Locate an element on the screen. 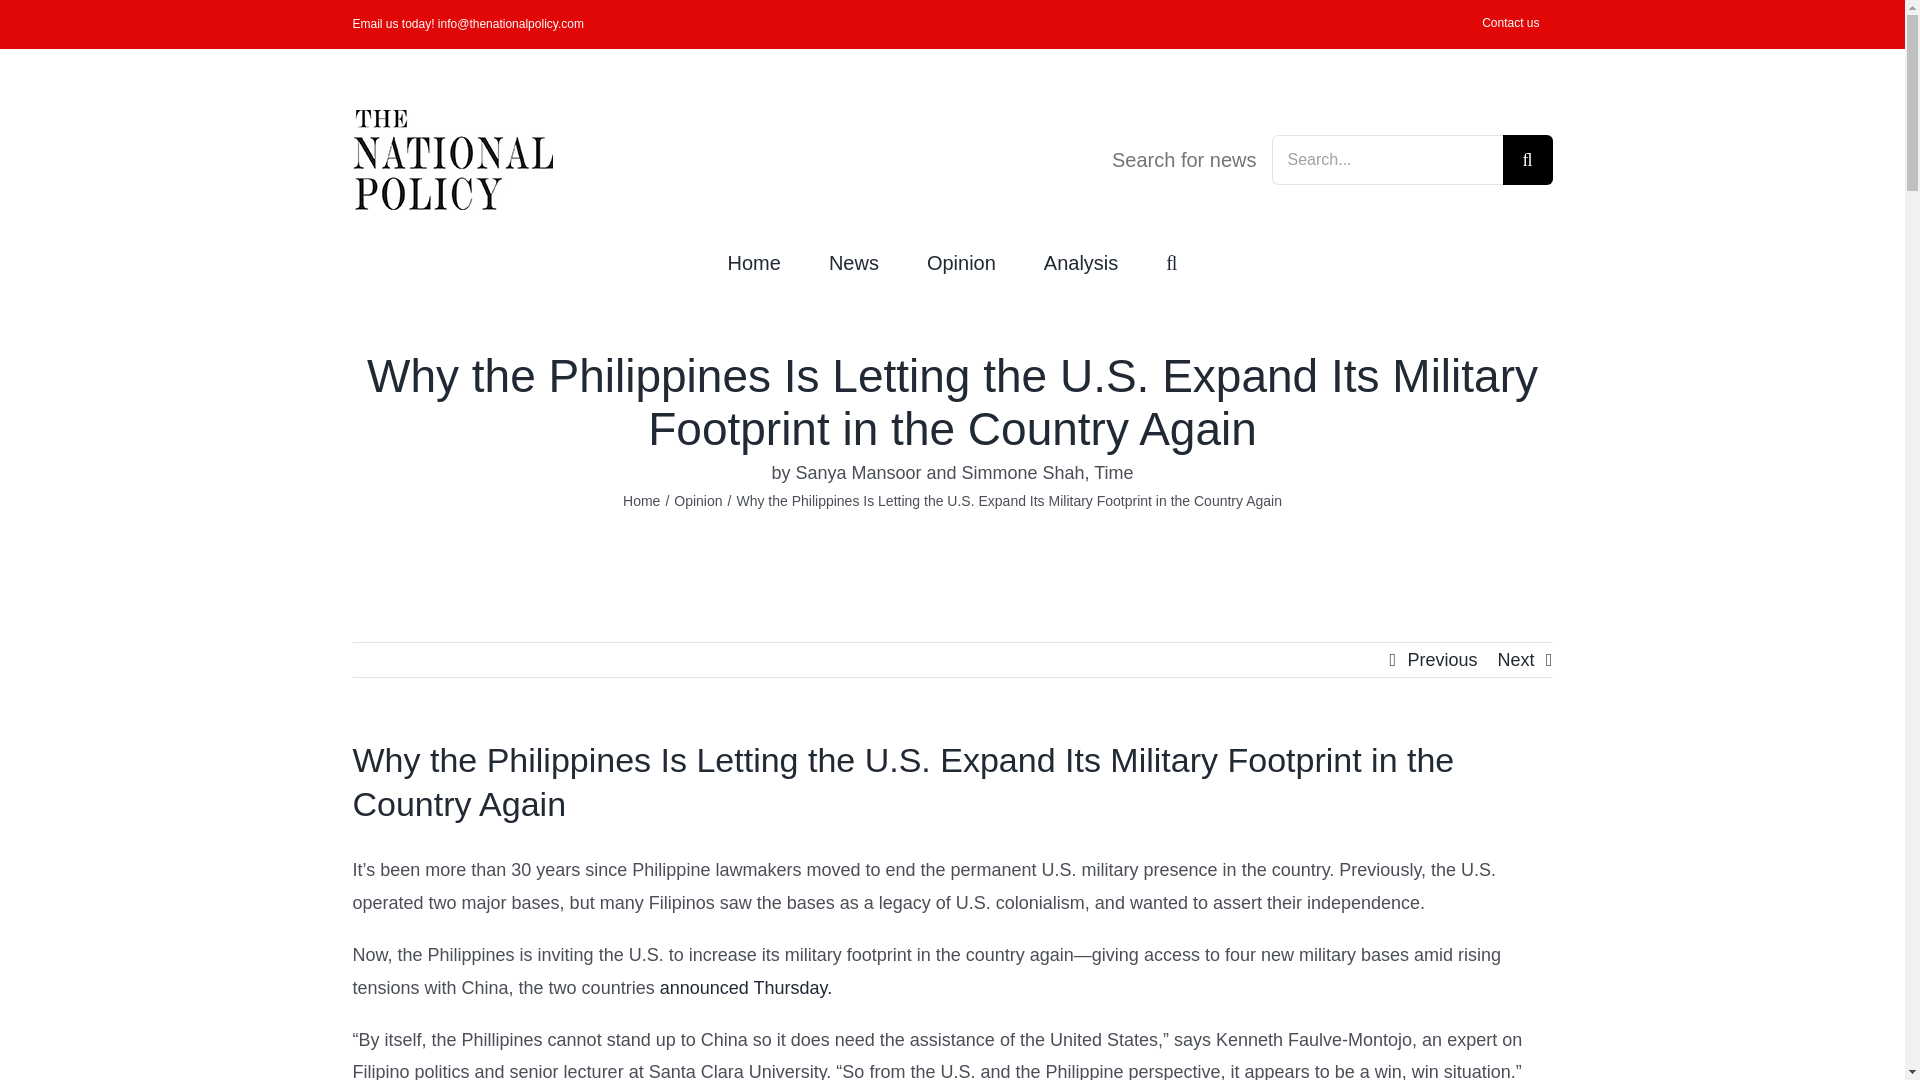 This screenshot has width=1920, height=1080. Opinion is located at coordinates (697, 500).